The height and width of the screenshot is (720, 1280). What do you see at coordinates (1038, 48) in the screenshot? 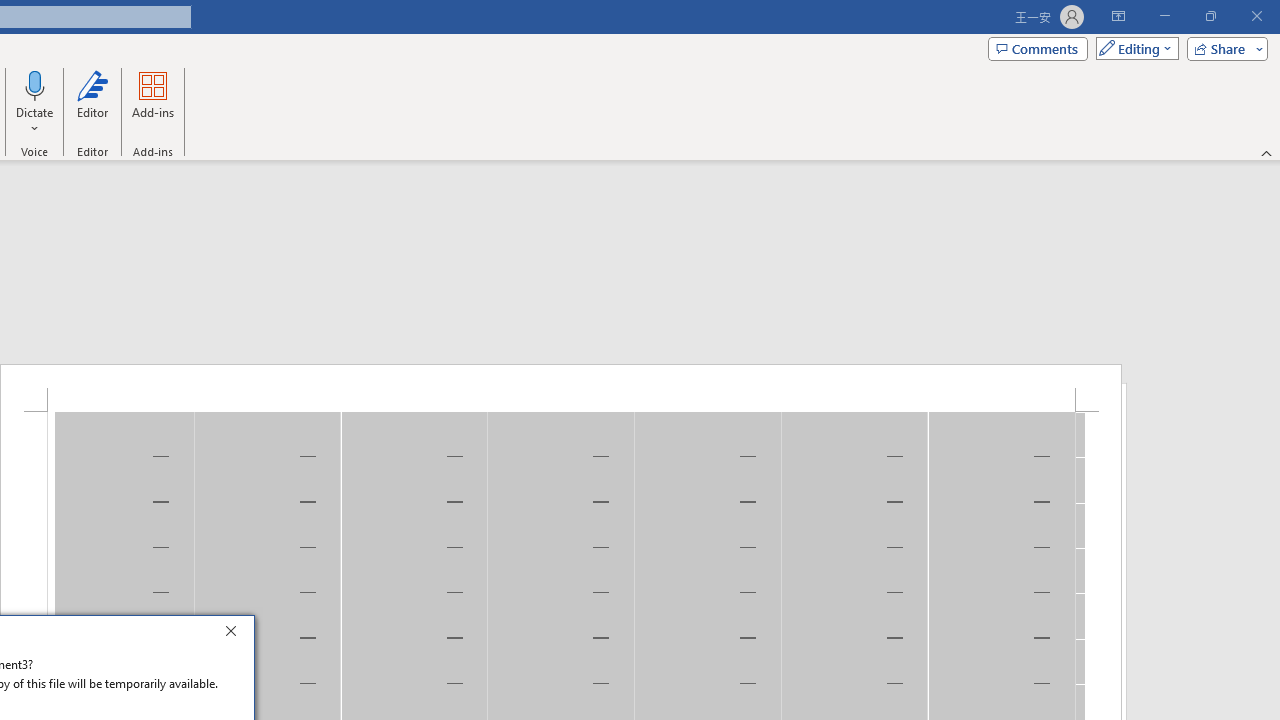
I see `Comments` at bounding box center [1038, 48].